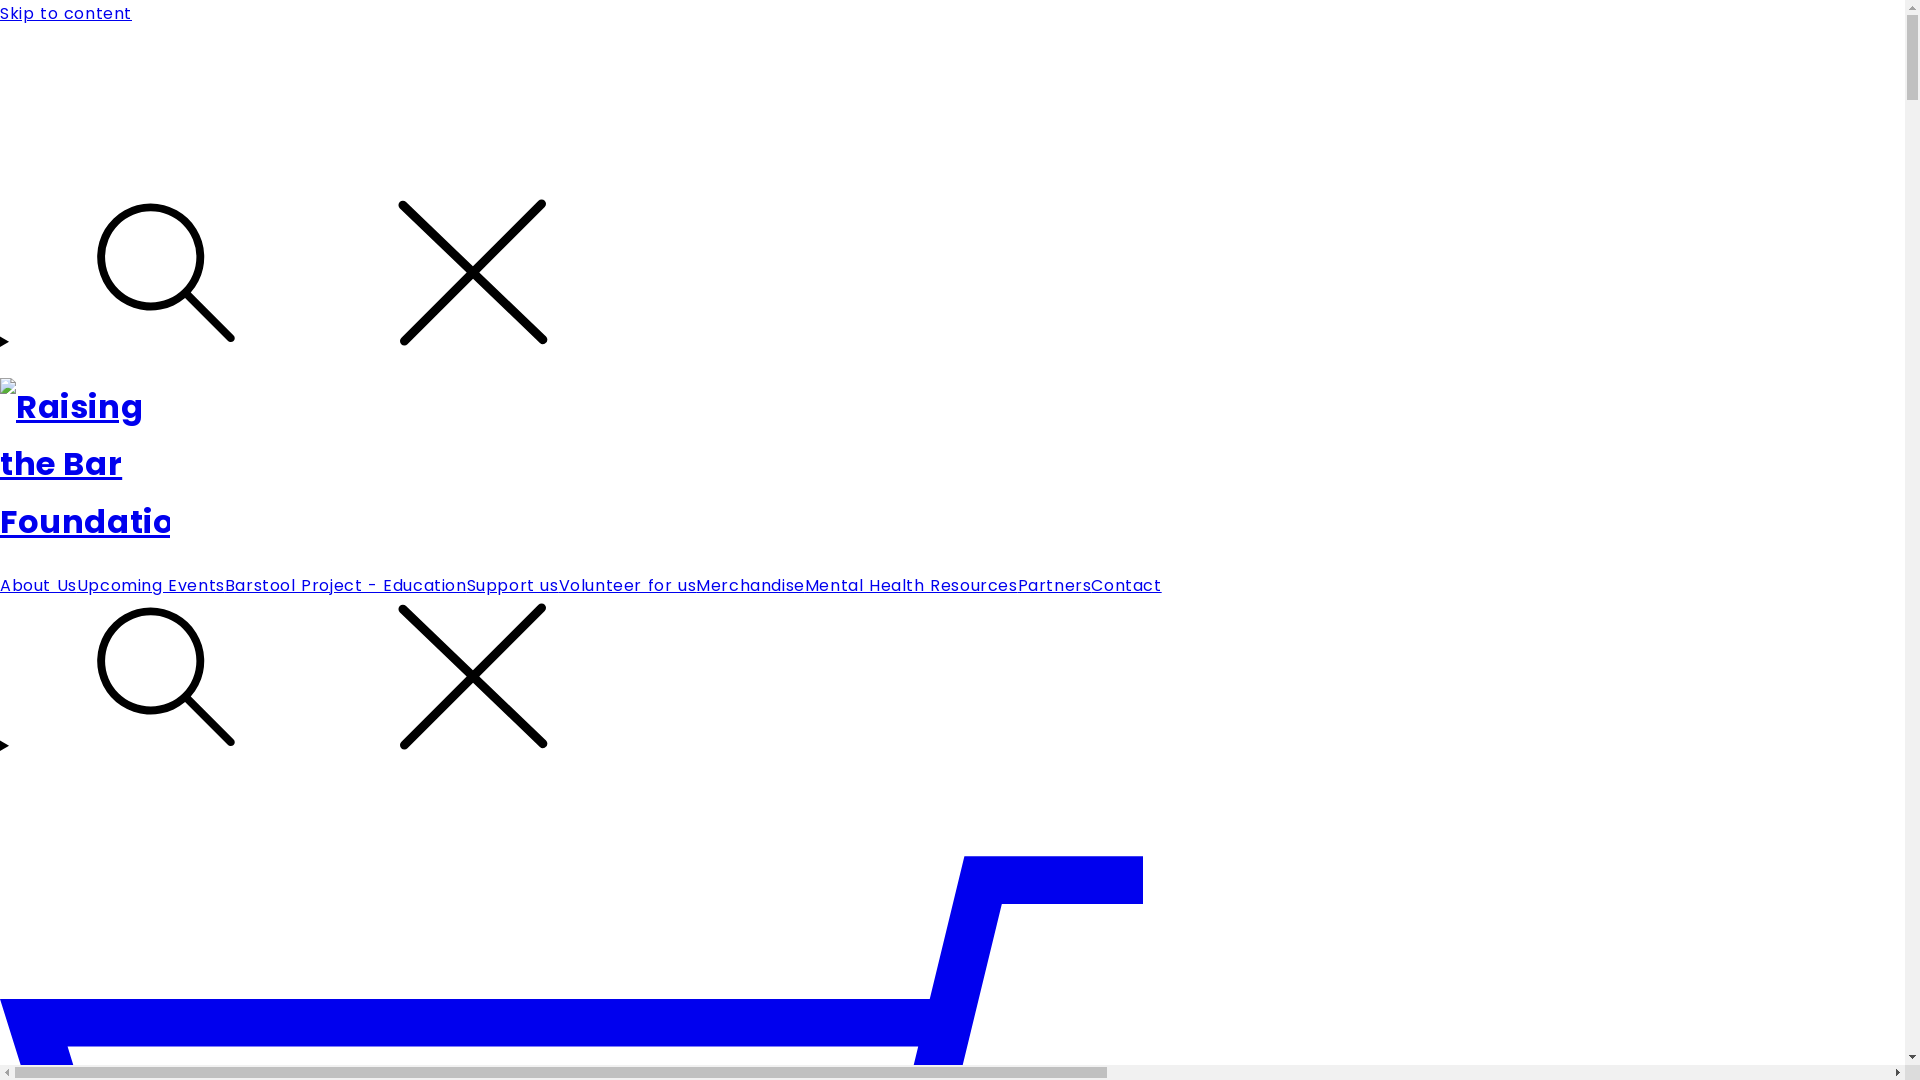 This screenshot has width=1920, height=1080. Describe the element at coordinates (1054, 586) in the screenshot. I see `Partners` at that location.